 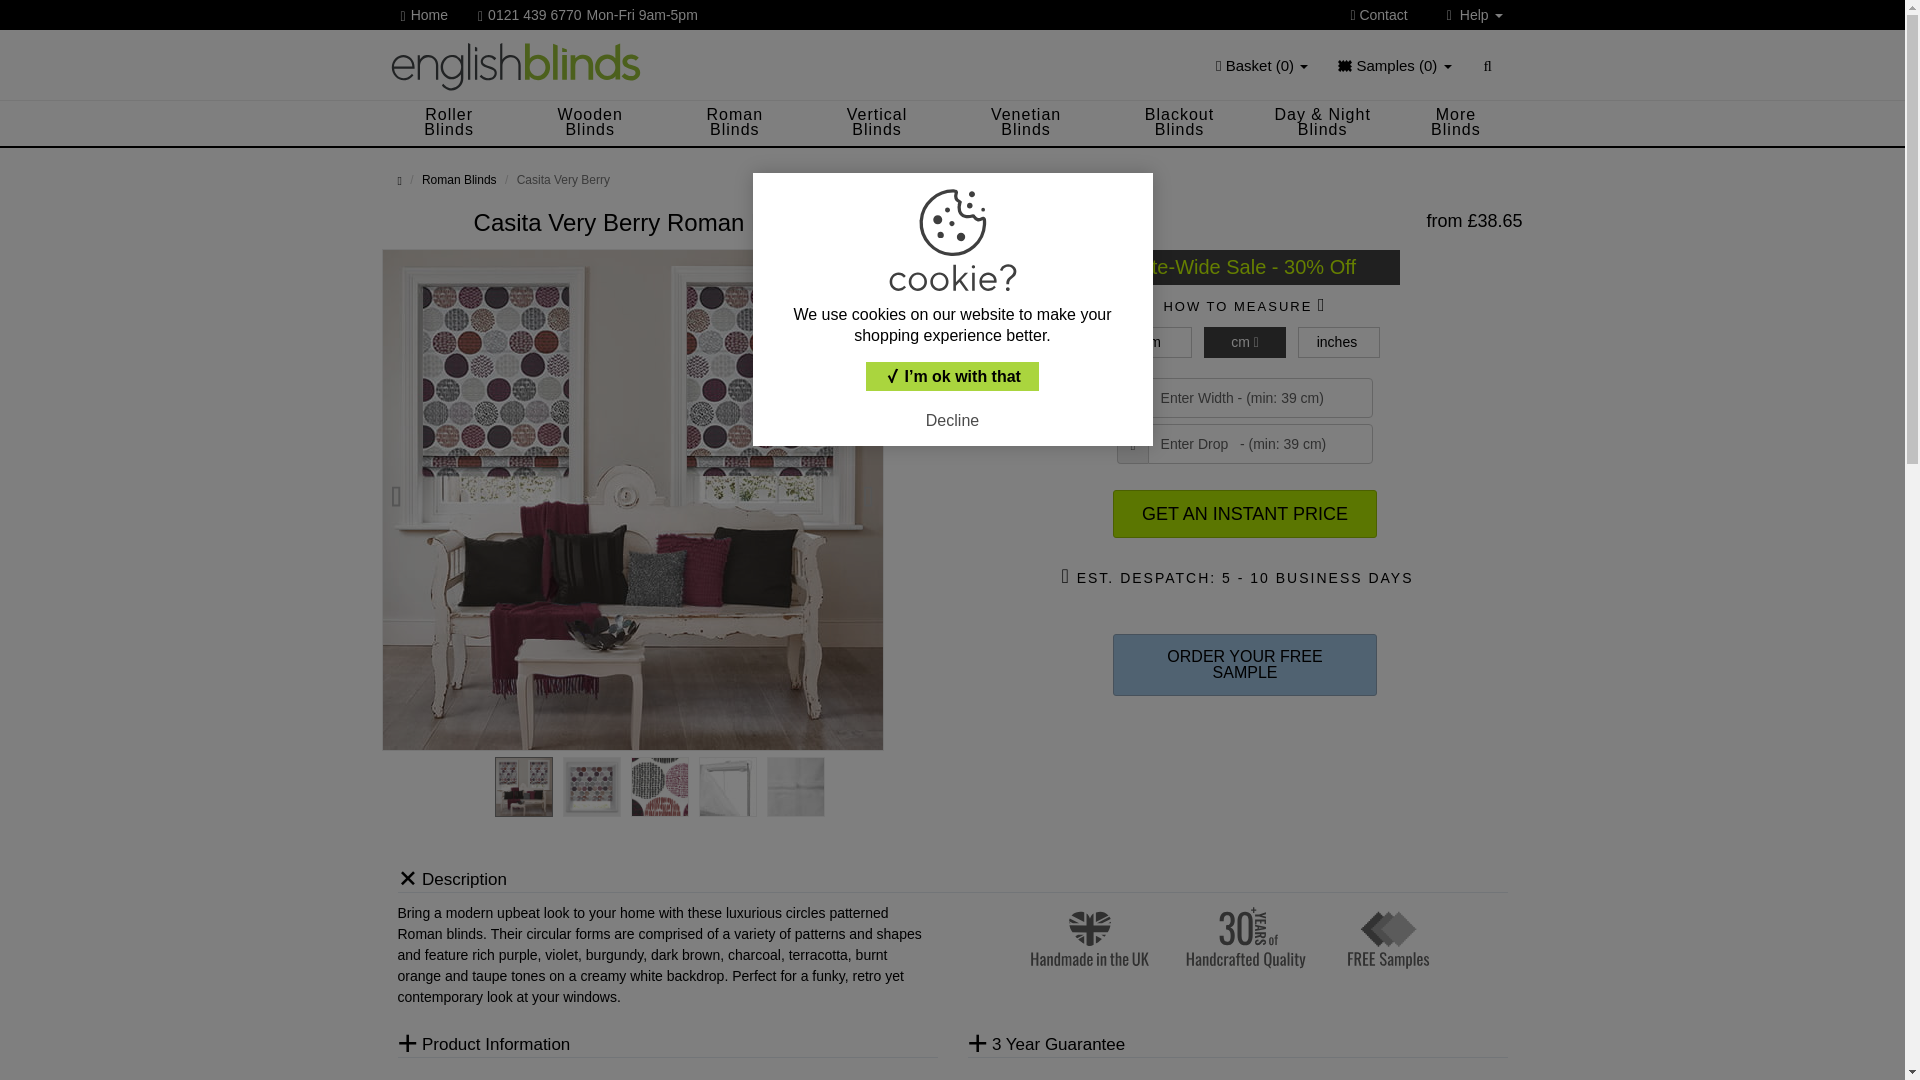 I want to click on 3 Year Guarantee, so click(x=1475, y=15).